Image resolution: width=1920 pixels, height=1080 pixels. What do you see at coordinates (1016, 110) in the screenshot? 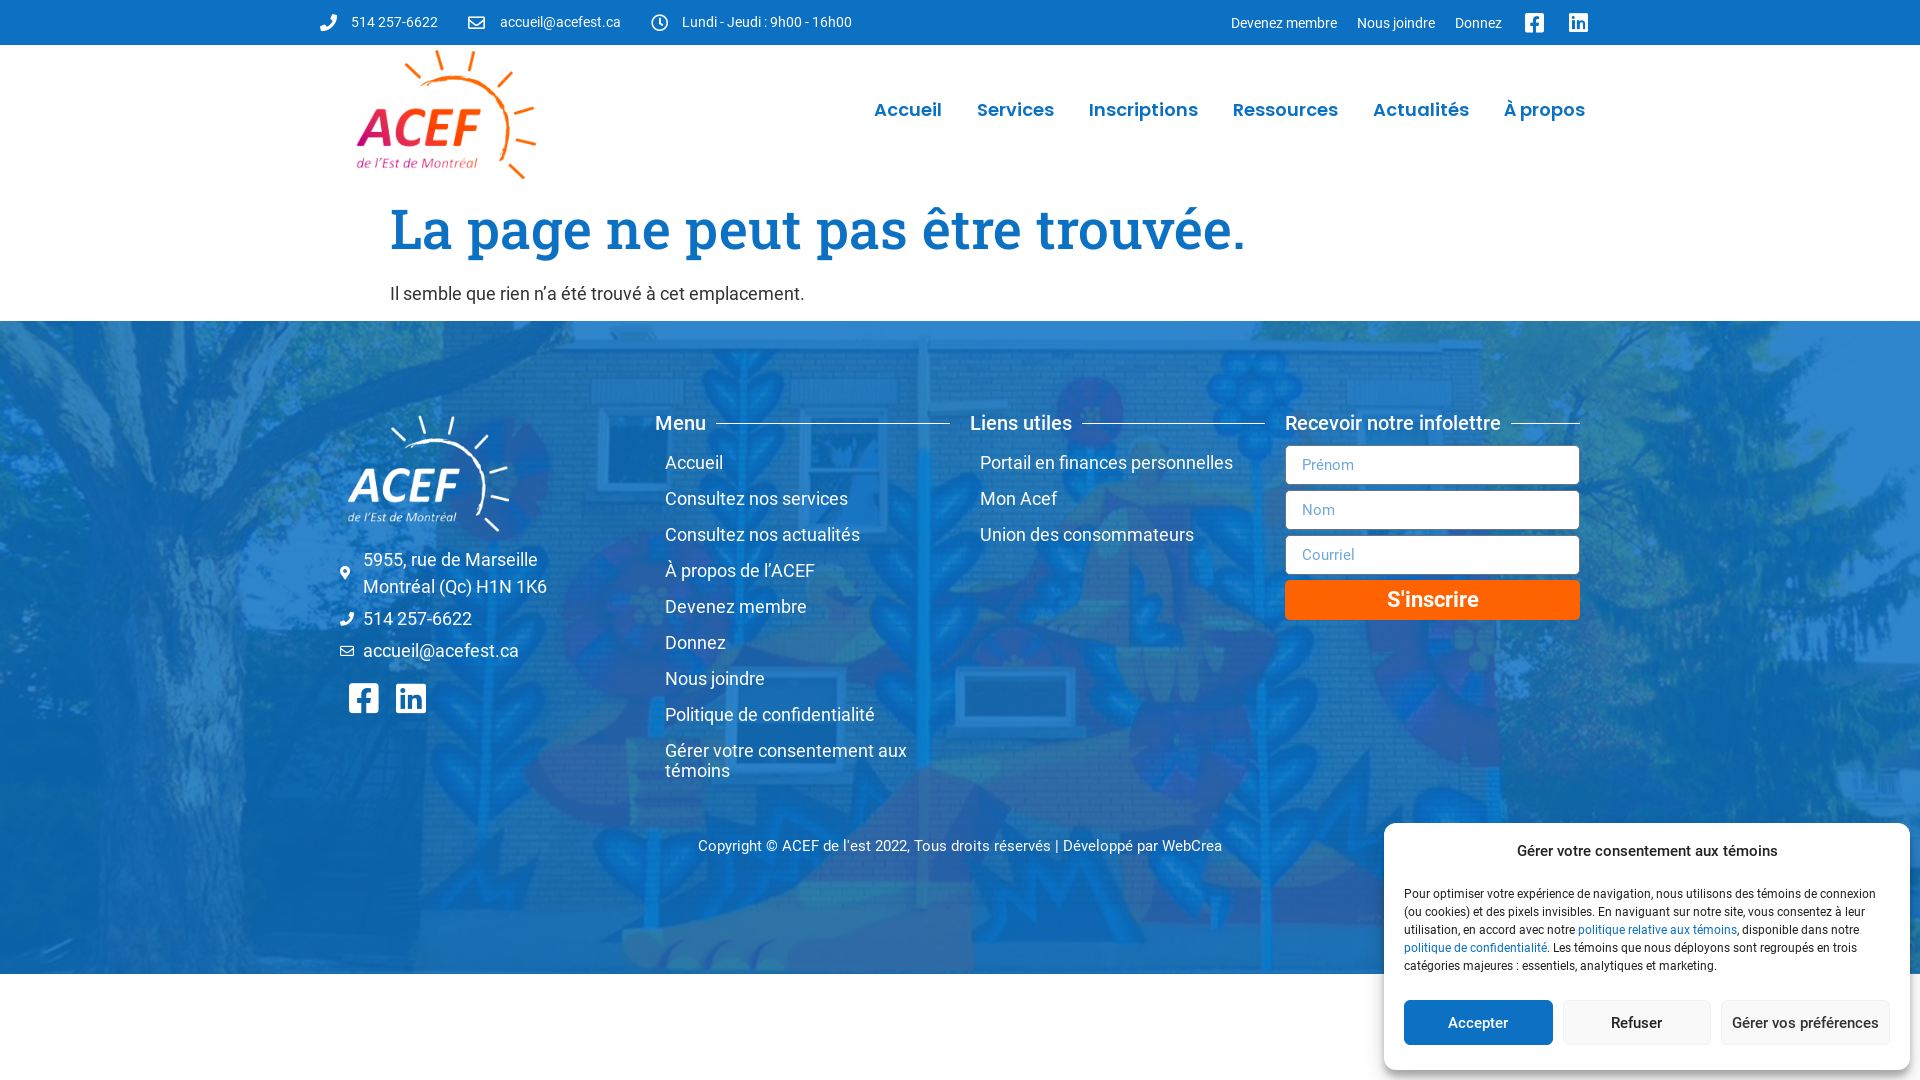
I see `Services` at bounding box center [1016, 110].